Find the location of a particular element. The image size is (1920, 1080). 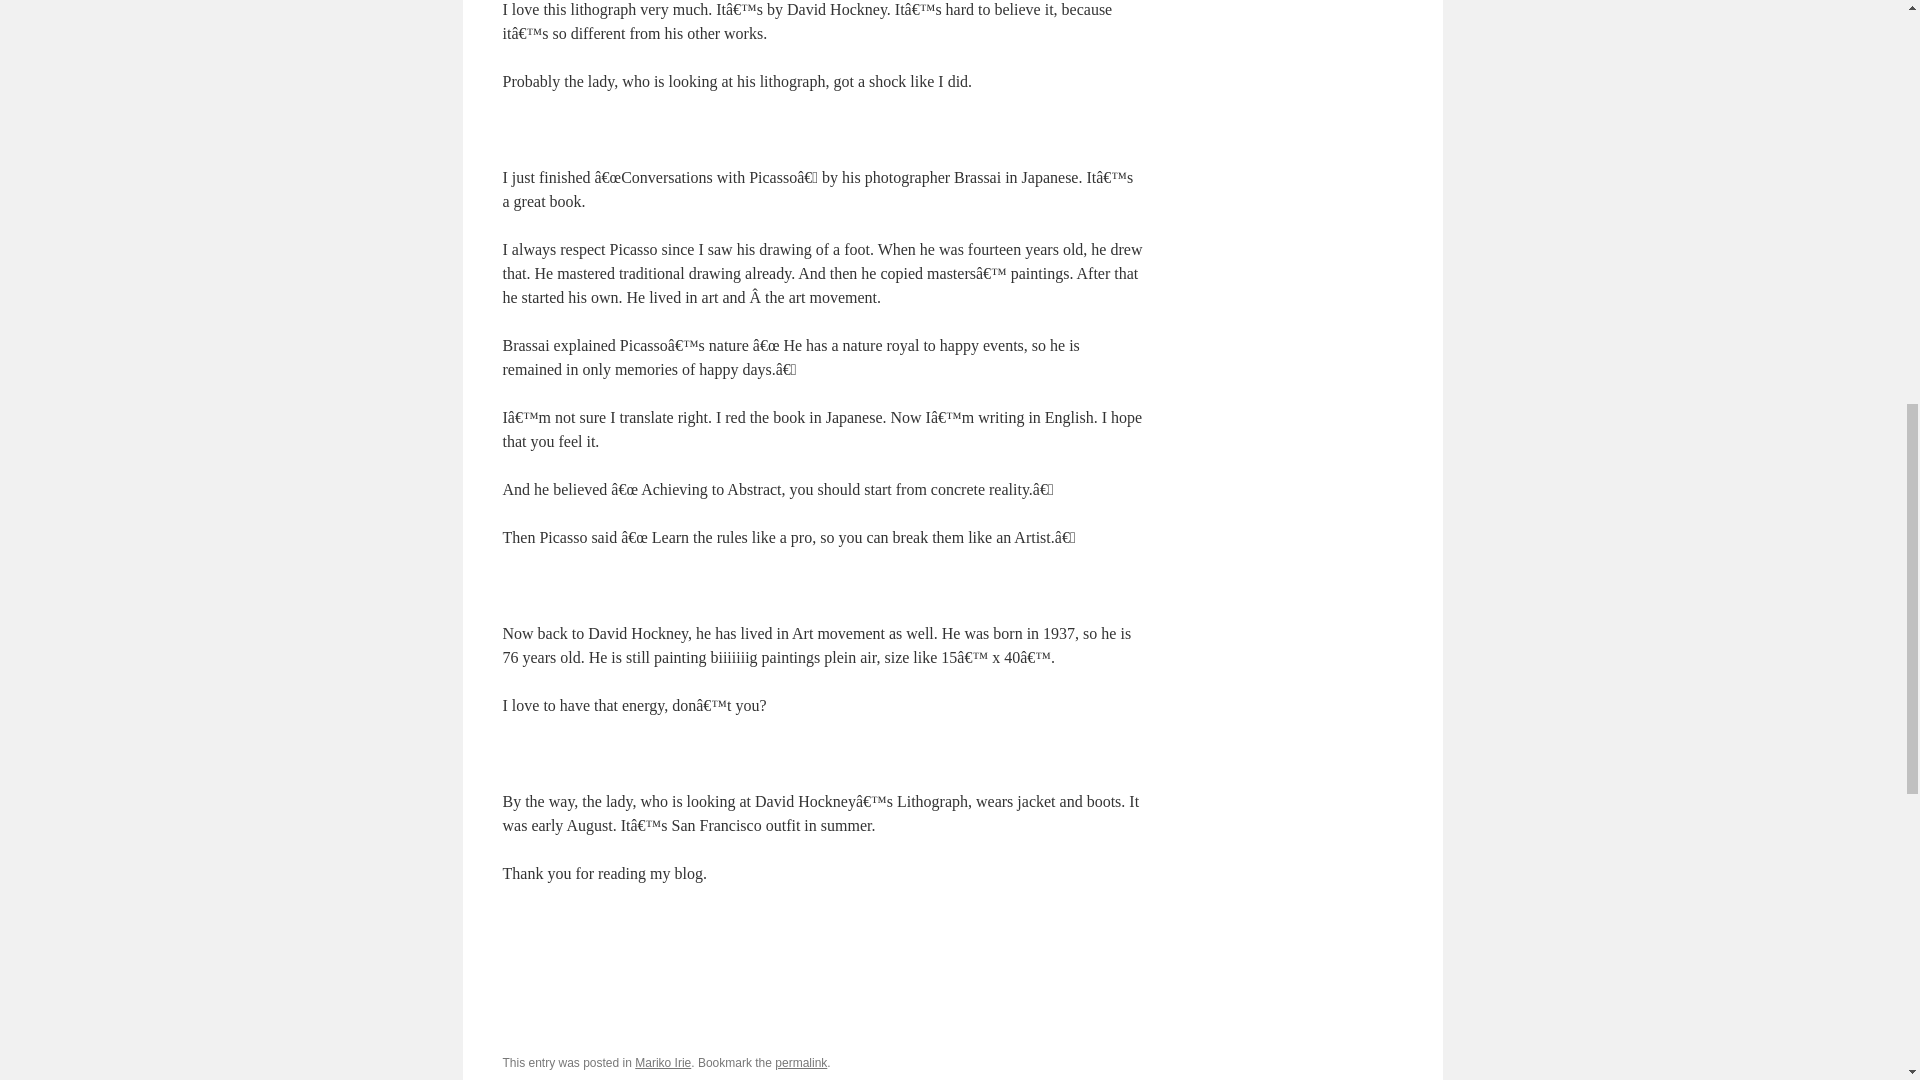

Permalink to Modeled Bodies is located at coordinates (801, 1063).